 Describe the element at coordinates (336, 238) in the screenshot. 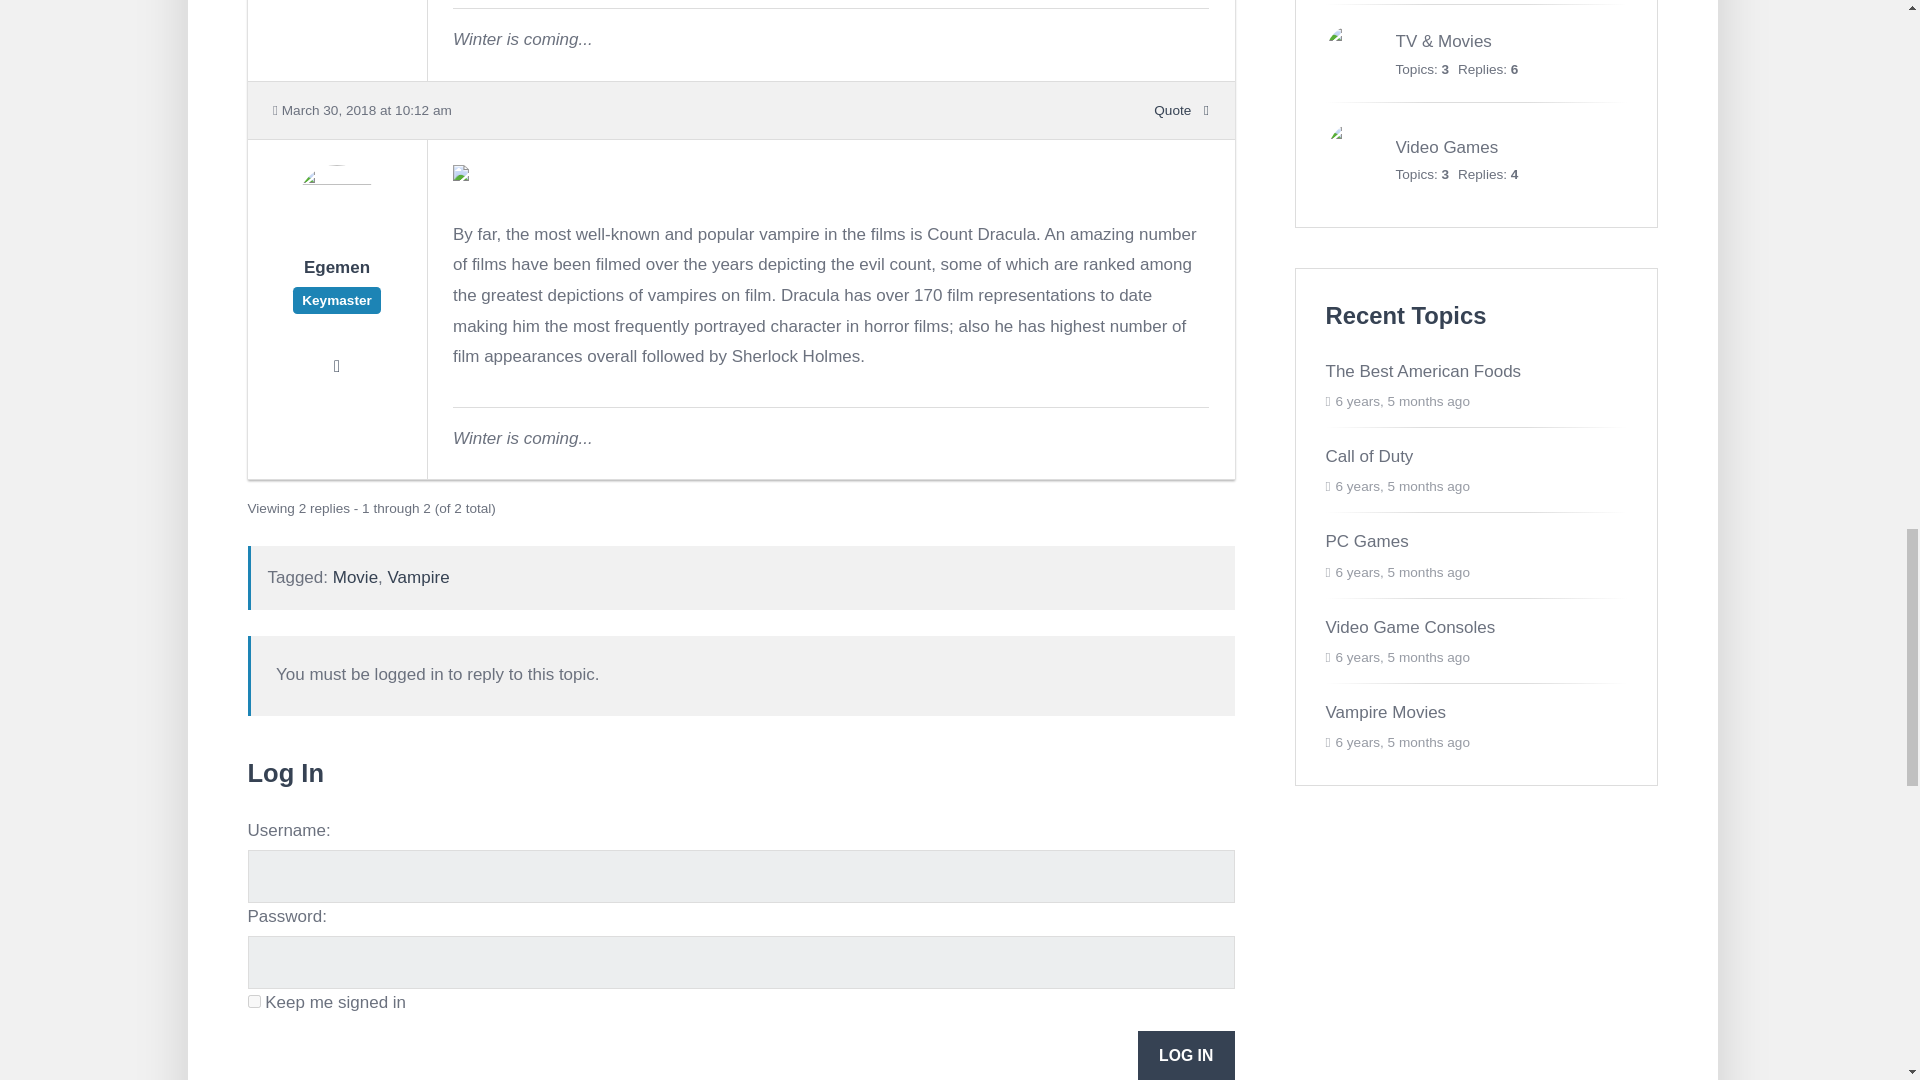

I see `View Egemen's profile` at that location.